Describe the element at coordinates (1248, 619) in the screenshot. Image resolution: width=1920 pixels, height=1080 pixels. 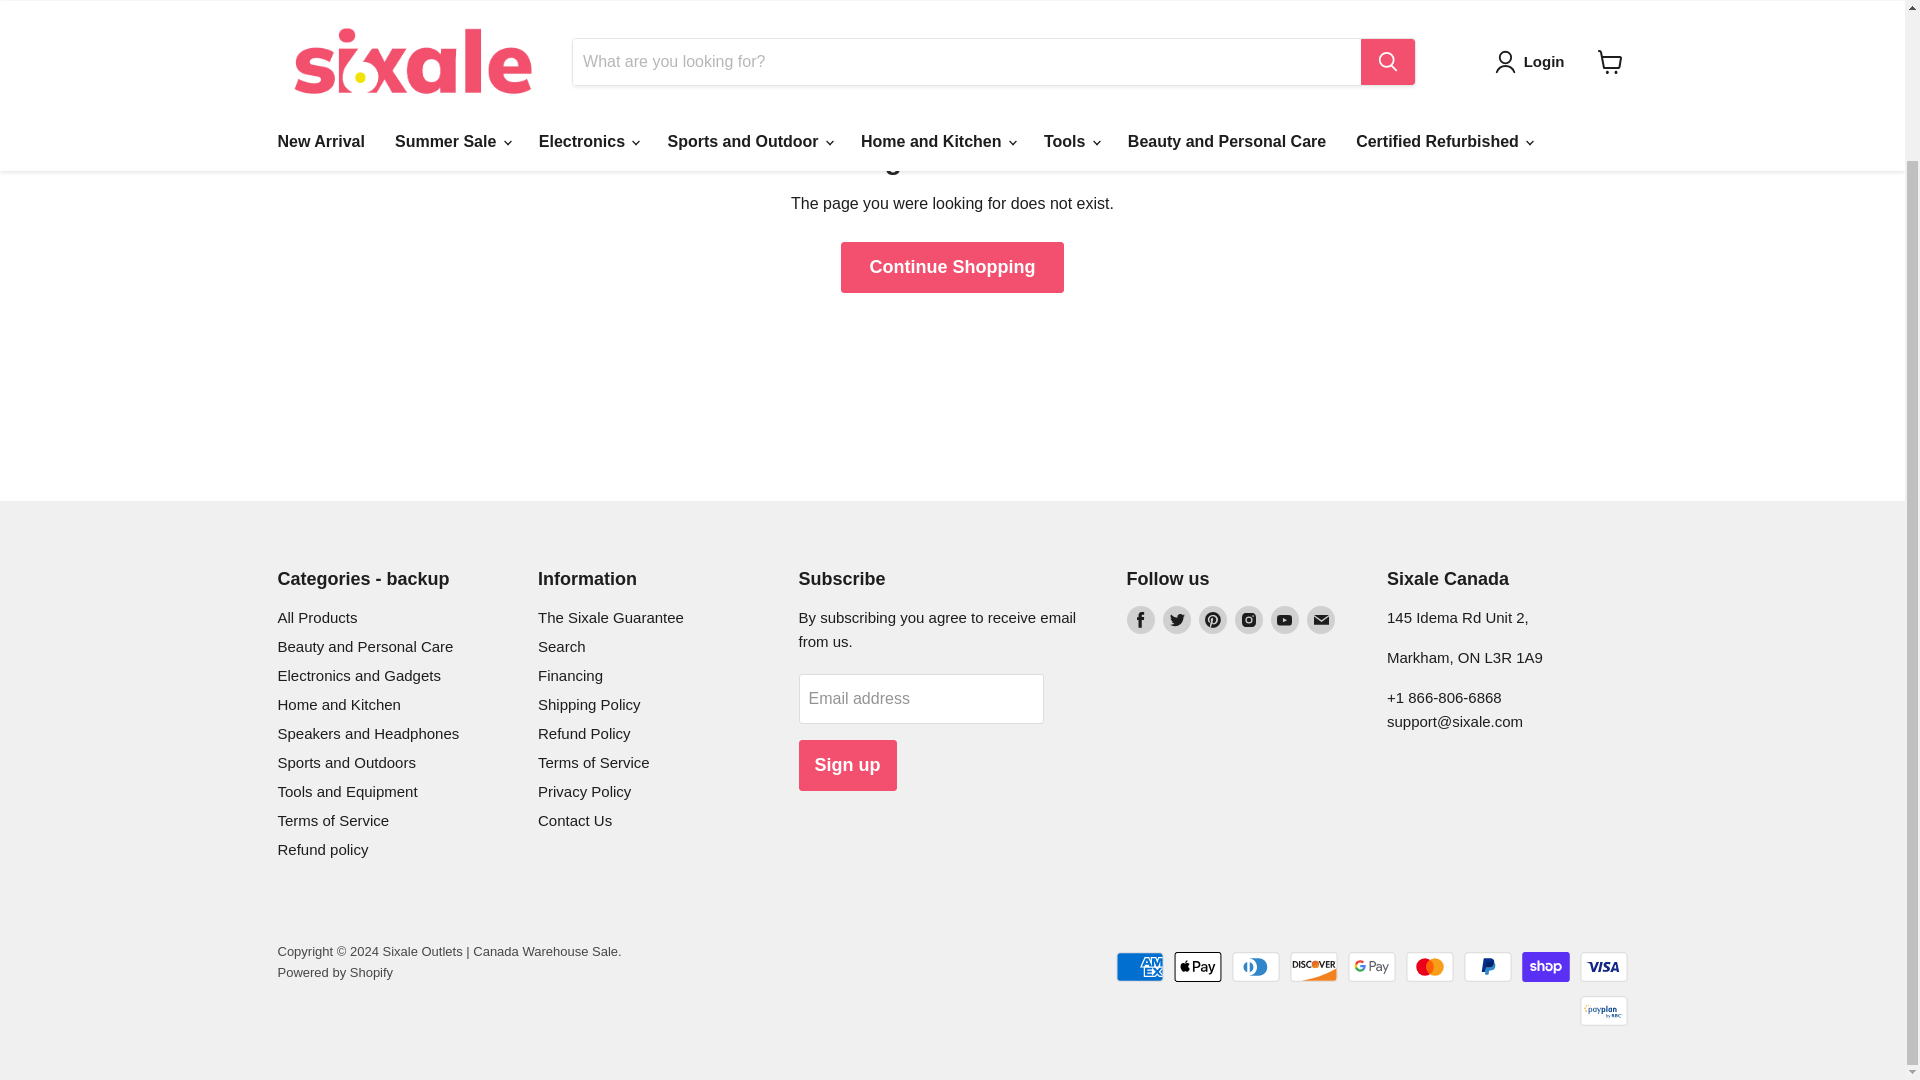
I see `Instagram` at that location.